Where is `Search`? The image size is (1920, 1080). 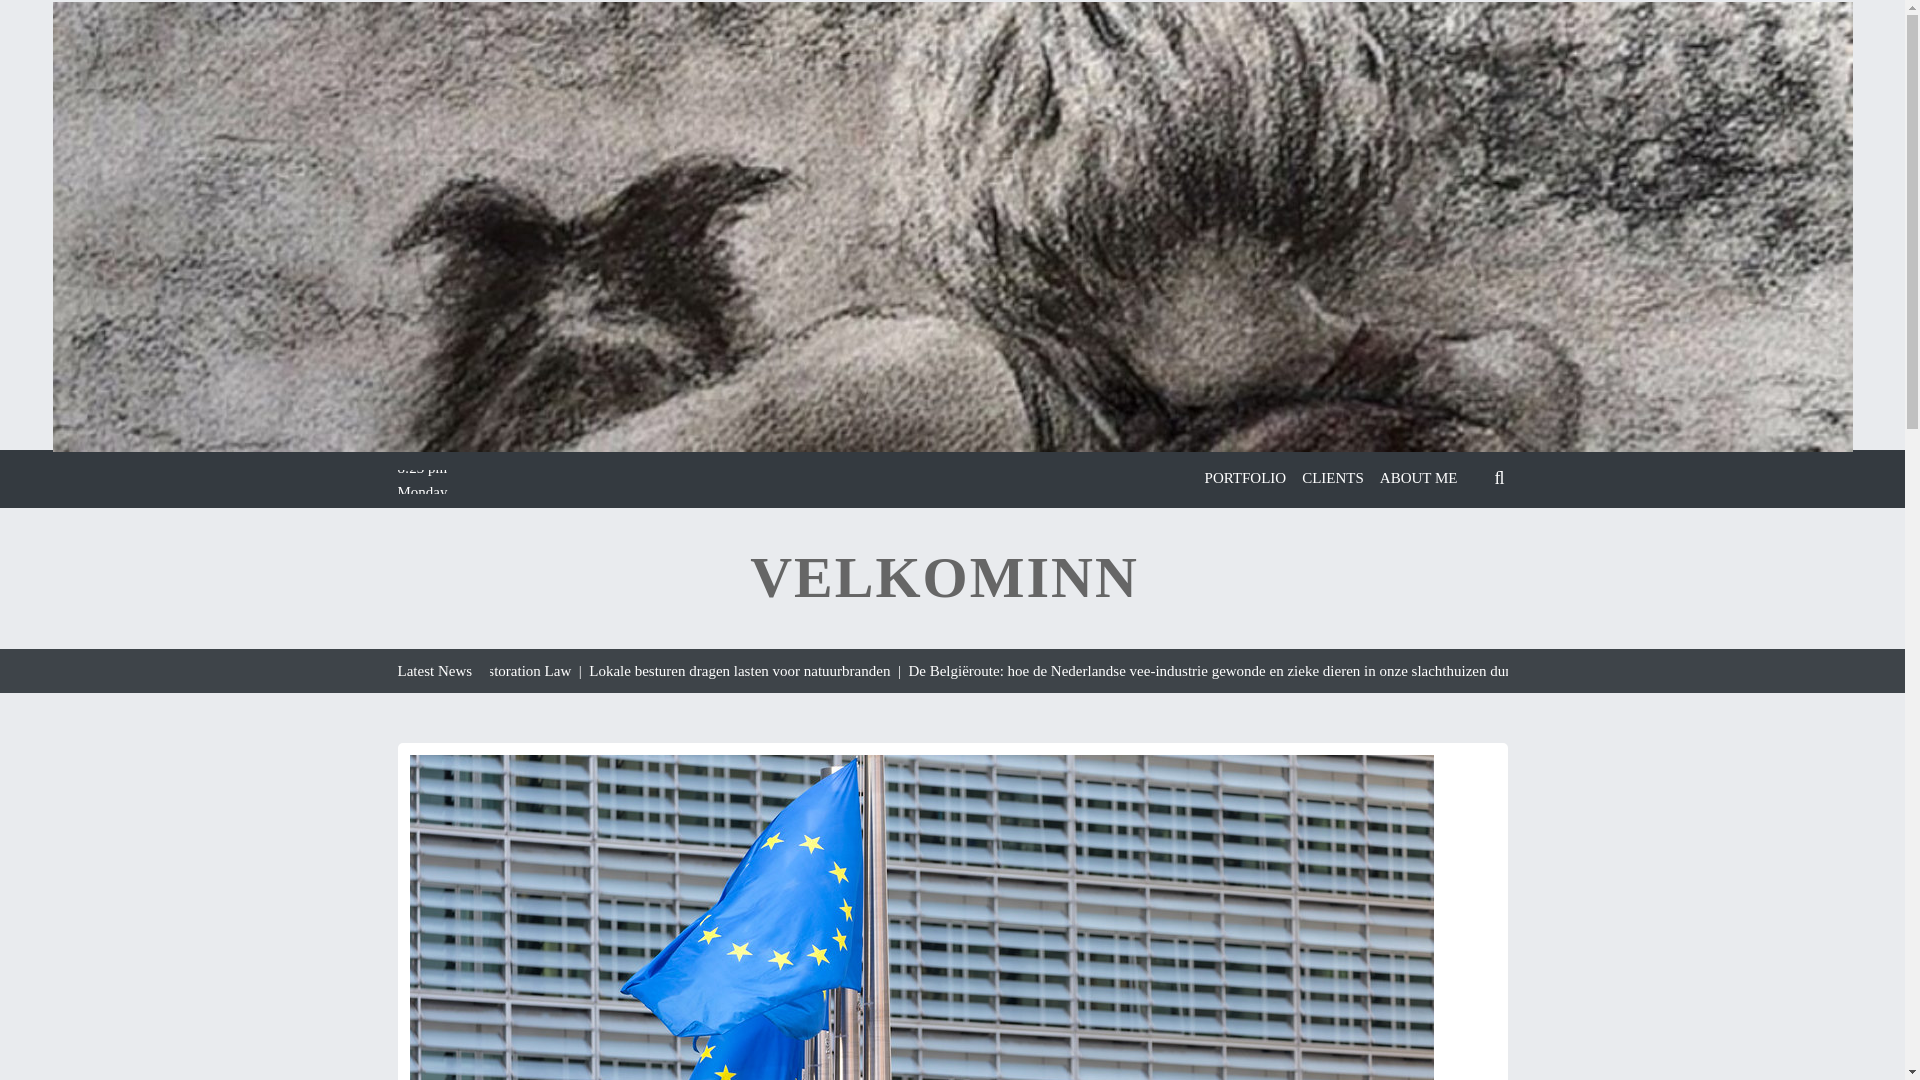 Search is located at coordinates (1462, 526).